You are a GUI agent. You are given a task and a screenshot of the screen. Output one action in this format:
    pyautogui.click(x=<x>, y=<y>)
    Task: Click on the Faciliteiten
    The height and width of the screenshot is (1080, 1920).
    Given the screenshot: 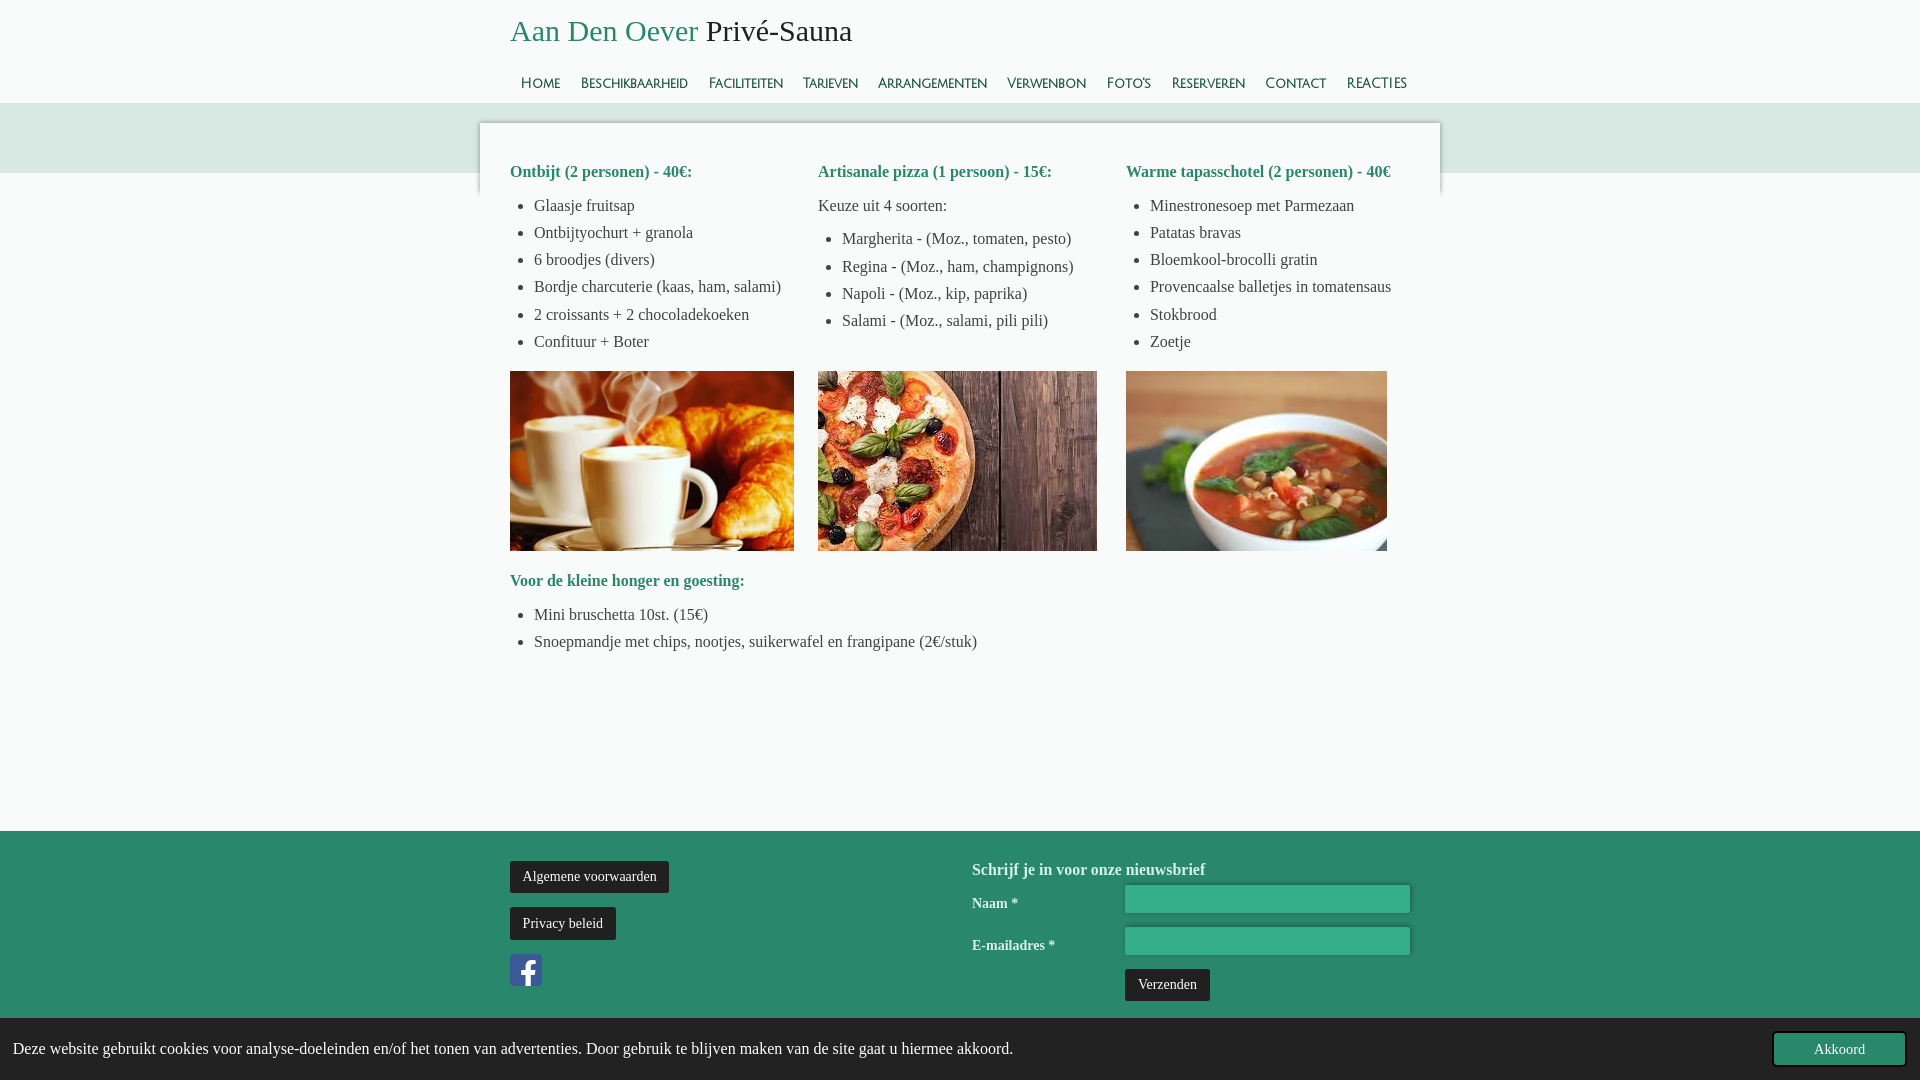 What is the action you would take?
    pyautogui.click(x=746, y=84)
    